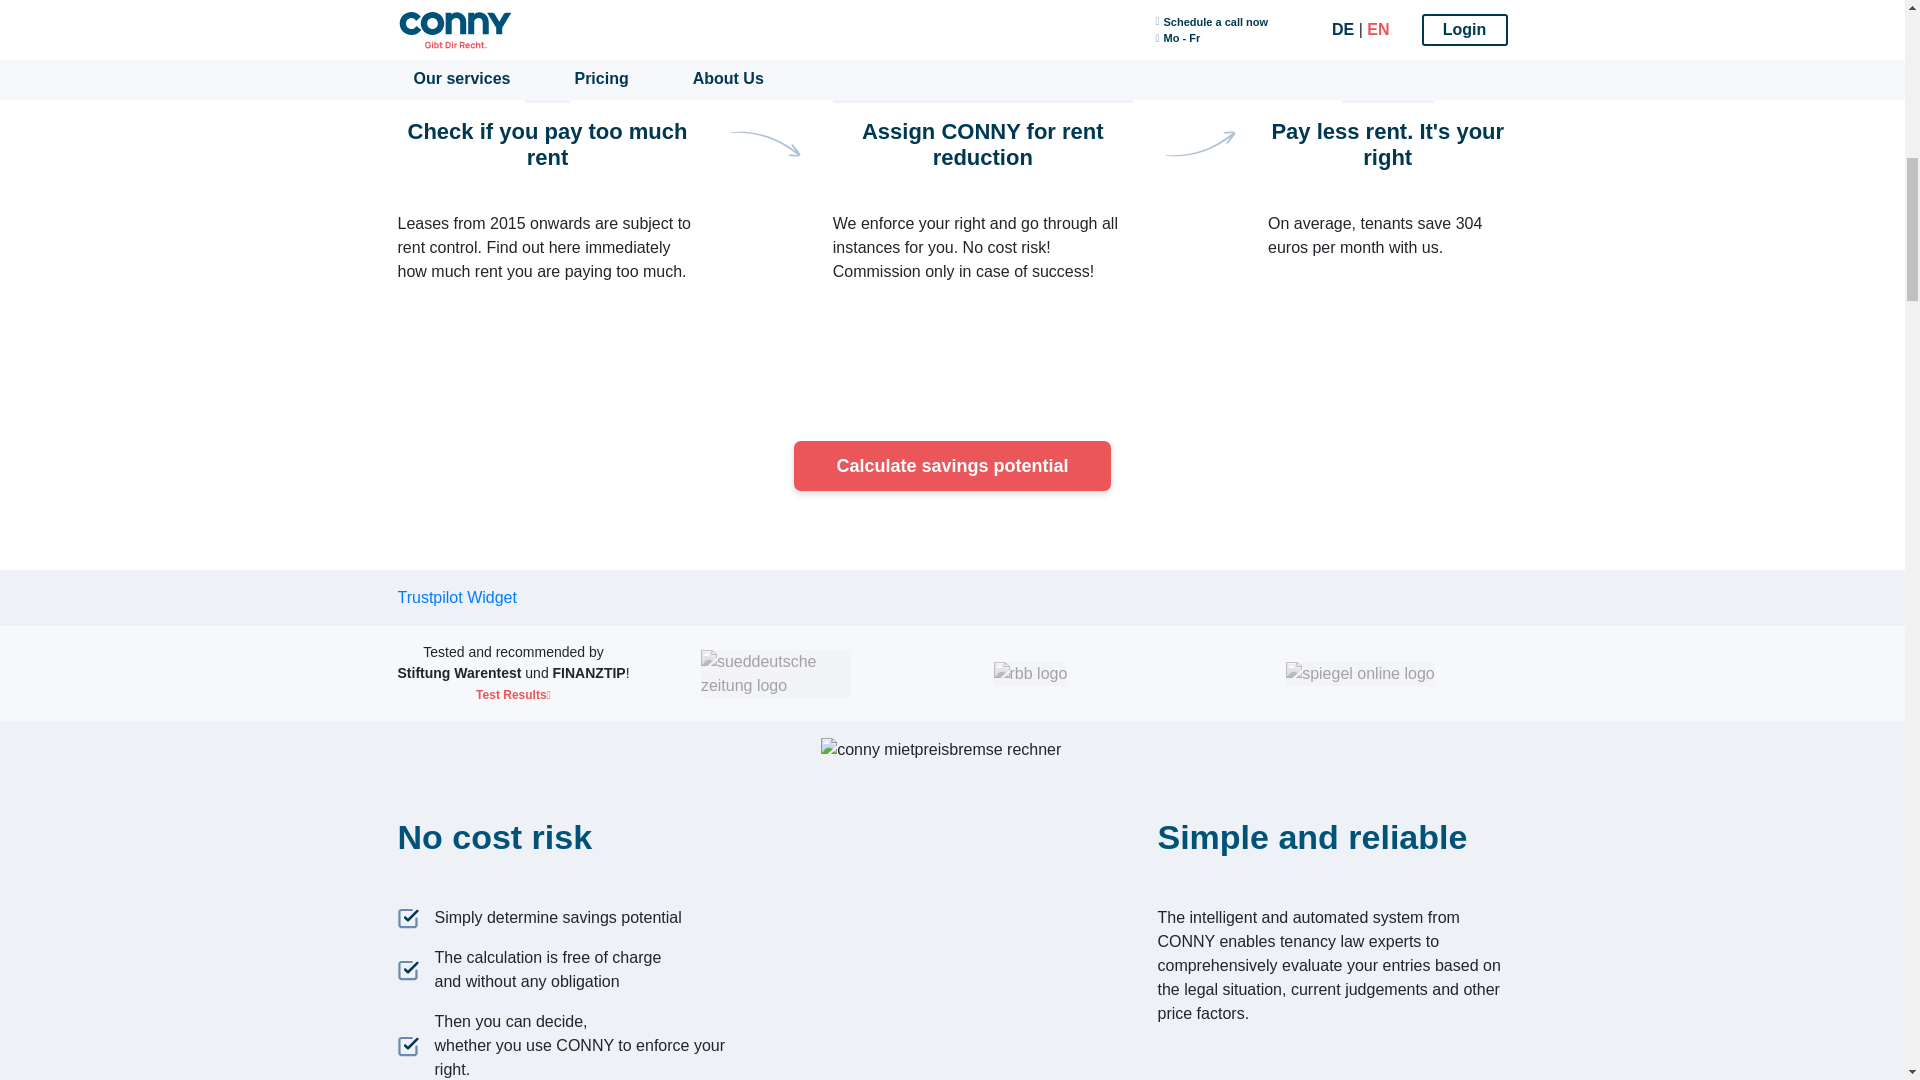 This screenshot has height=1080, width=1920. Describe the element at coordinates (514, 694) in the screenshot. I see `Test Results` at that location.